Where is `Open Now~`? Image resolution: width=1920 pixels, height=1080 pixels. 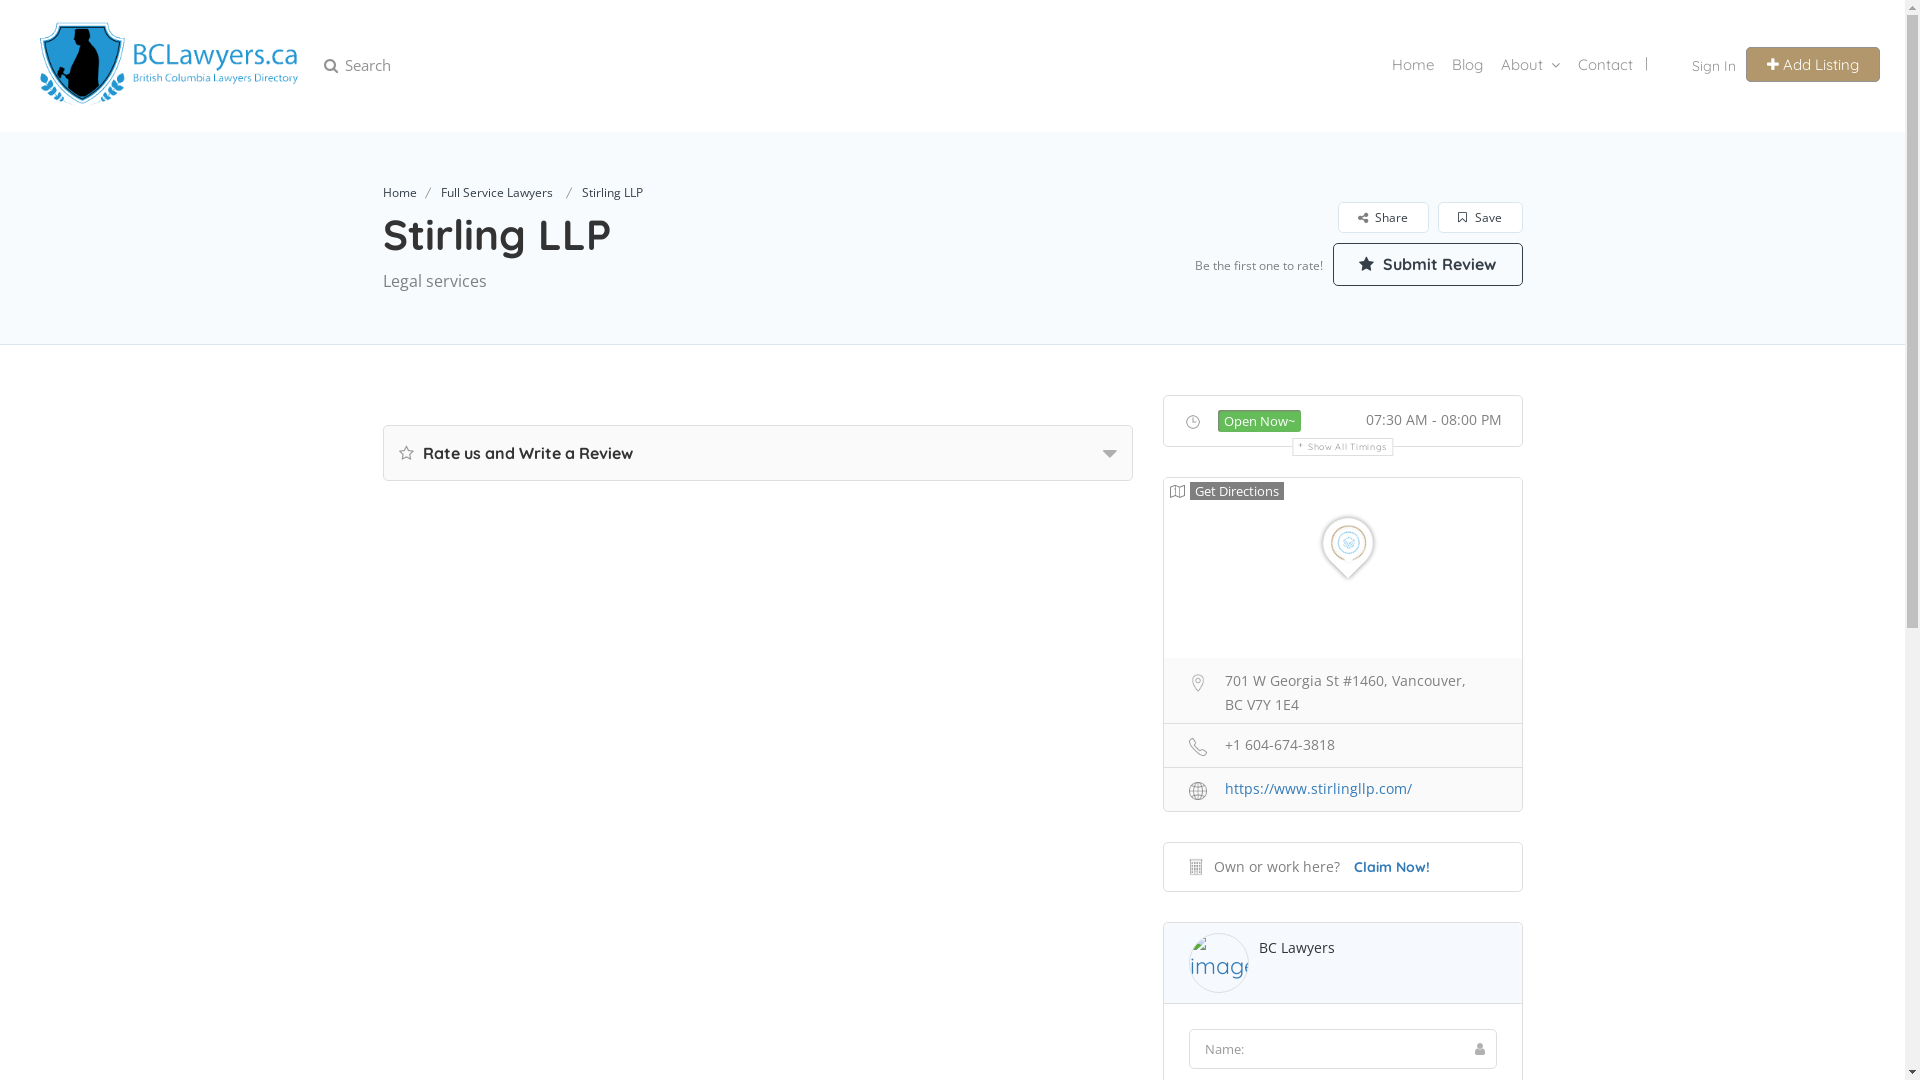
Open Now~ is located at coordinates (1260, 421).